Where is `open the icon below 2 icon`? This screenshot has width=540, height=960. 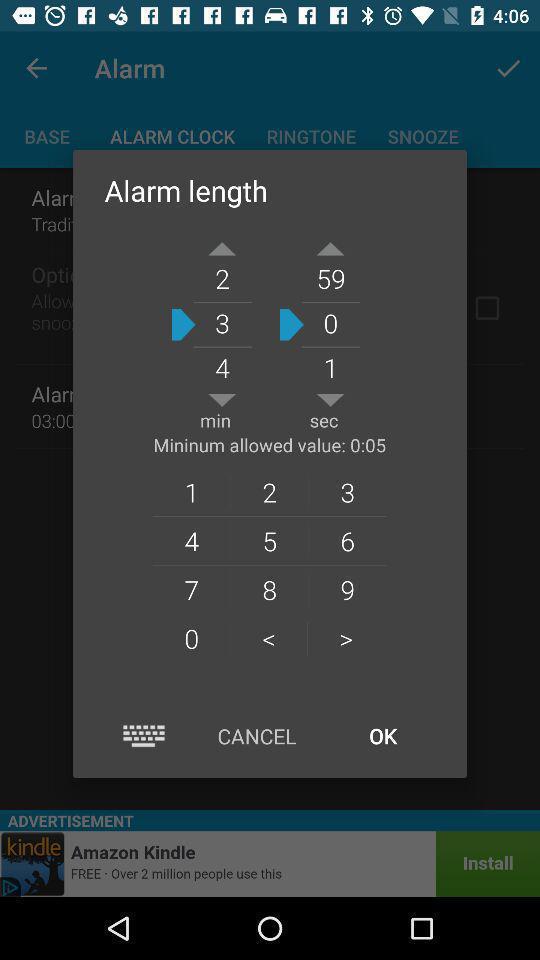
open the icon below 2 icon is located at coordinates (348, 540).